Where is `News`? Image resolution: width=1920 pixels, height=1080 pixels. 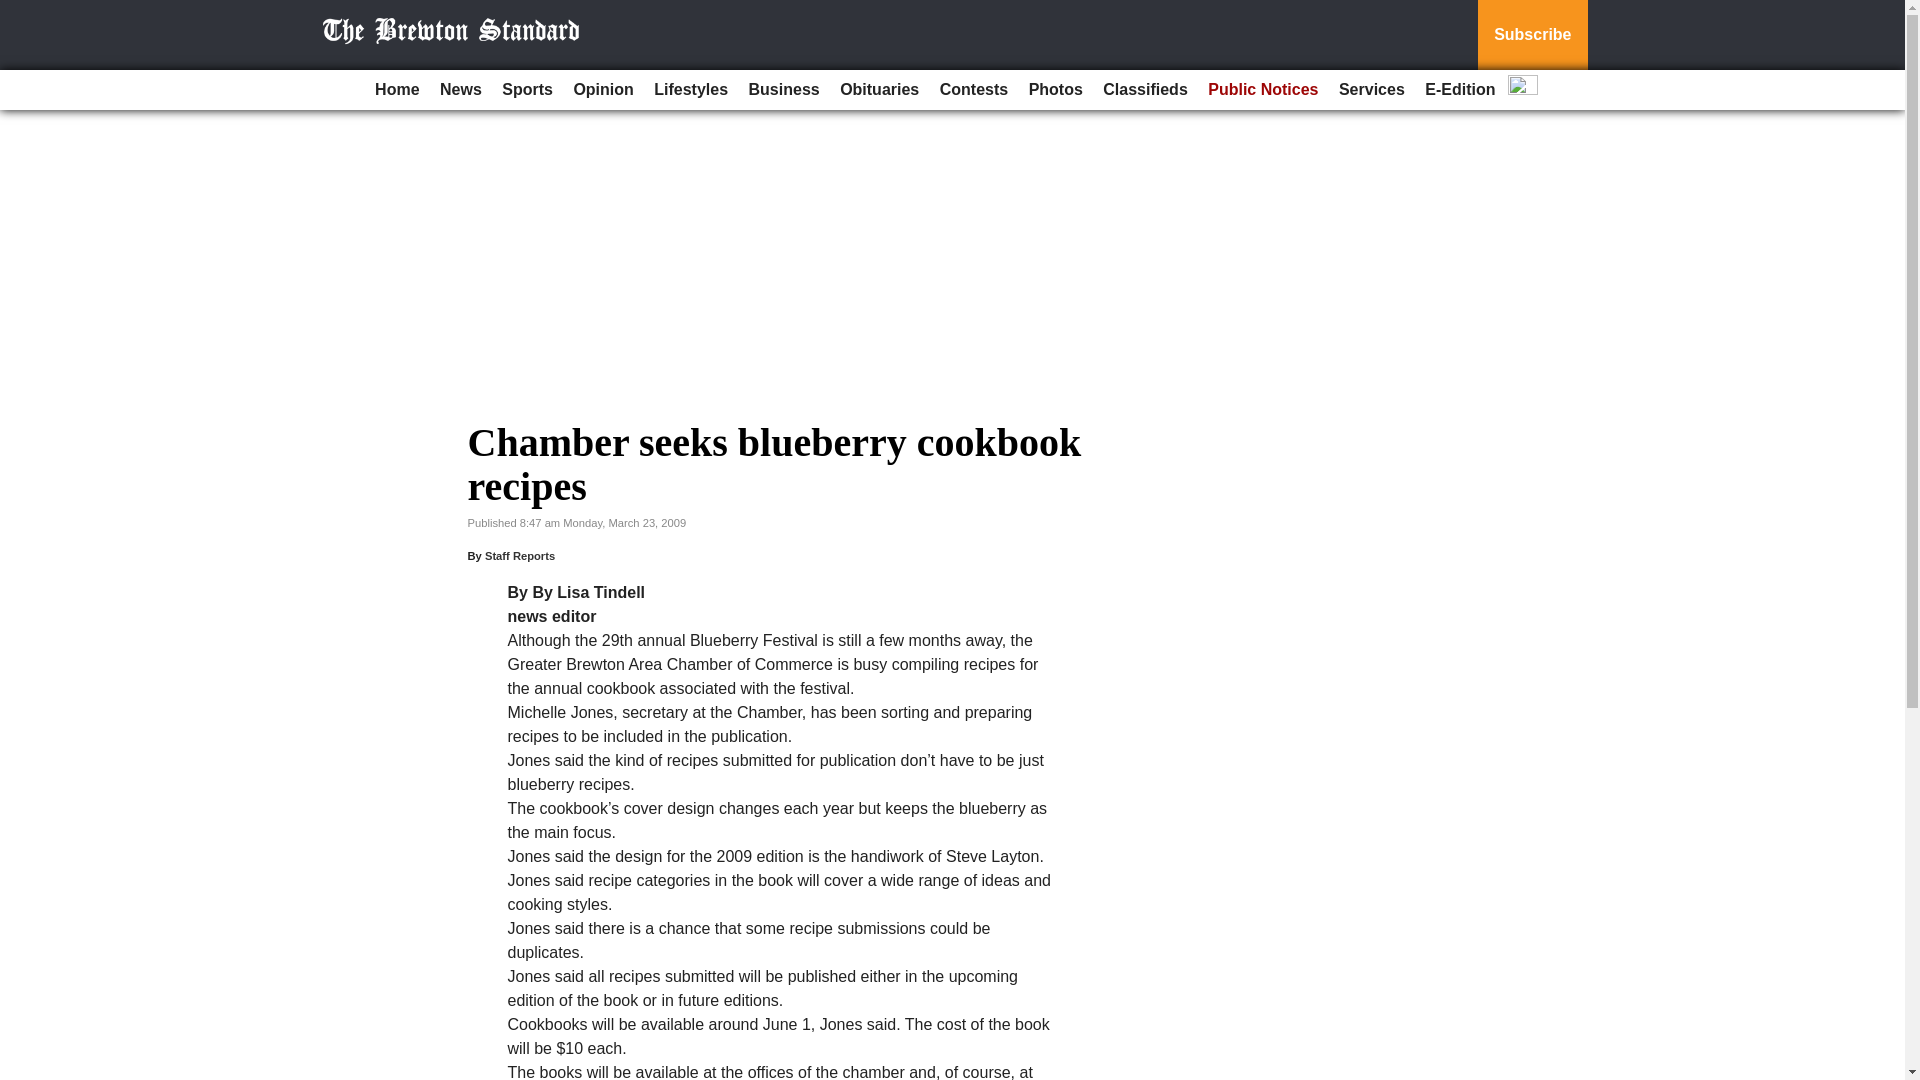 News is located at coordinates (460, 90).